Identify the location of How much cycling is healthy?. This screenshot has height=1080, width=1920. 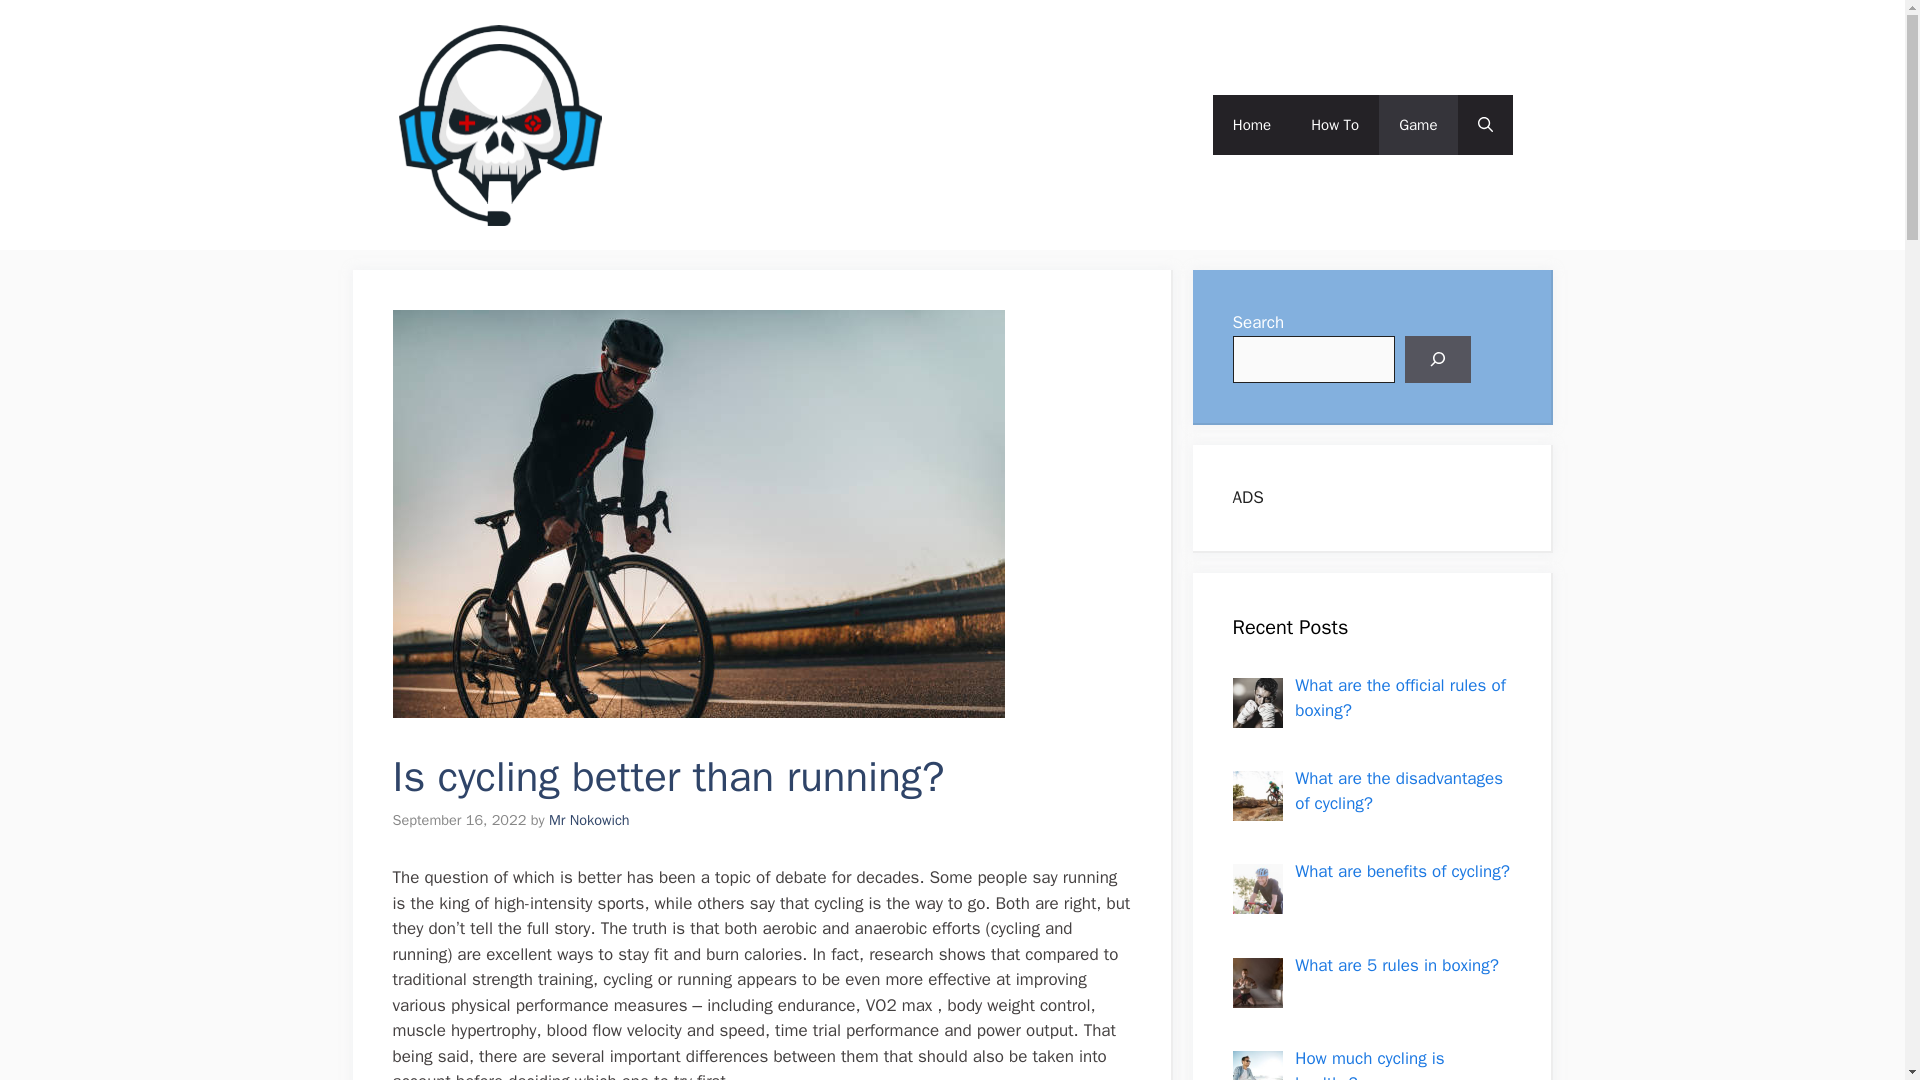
(1368, 1064).